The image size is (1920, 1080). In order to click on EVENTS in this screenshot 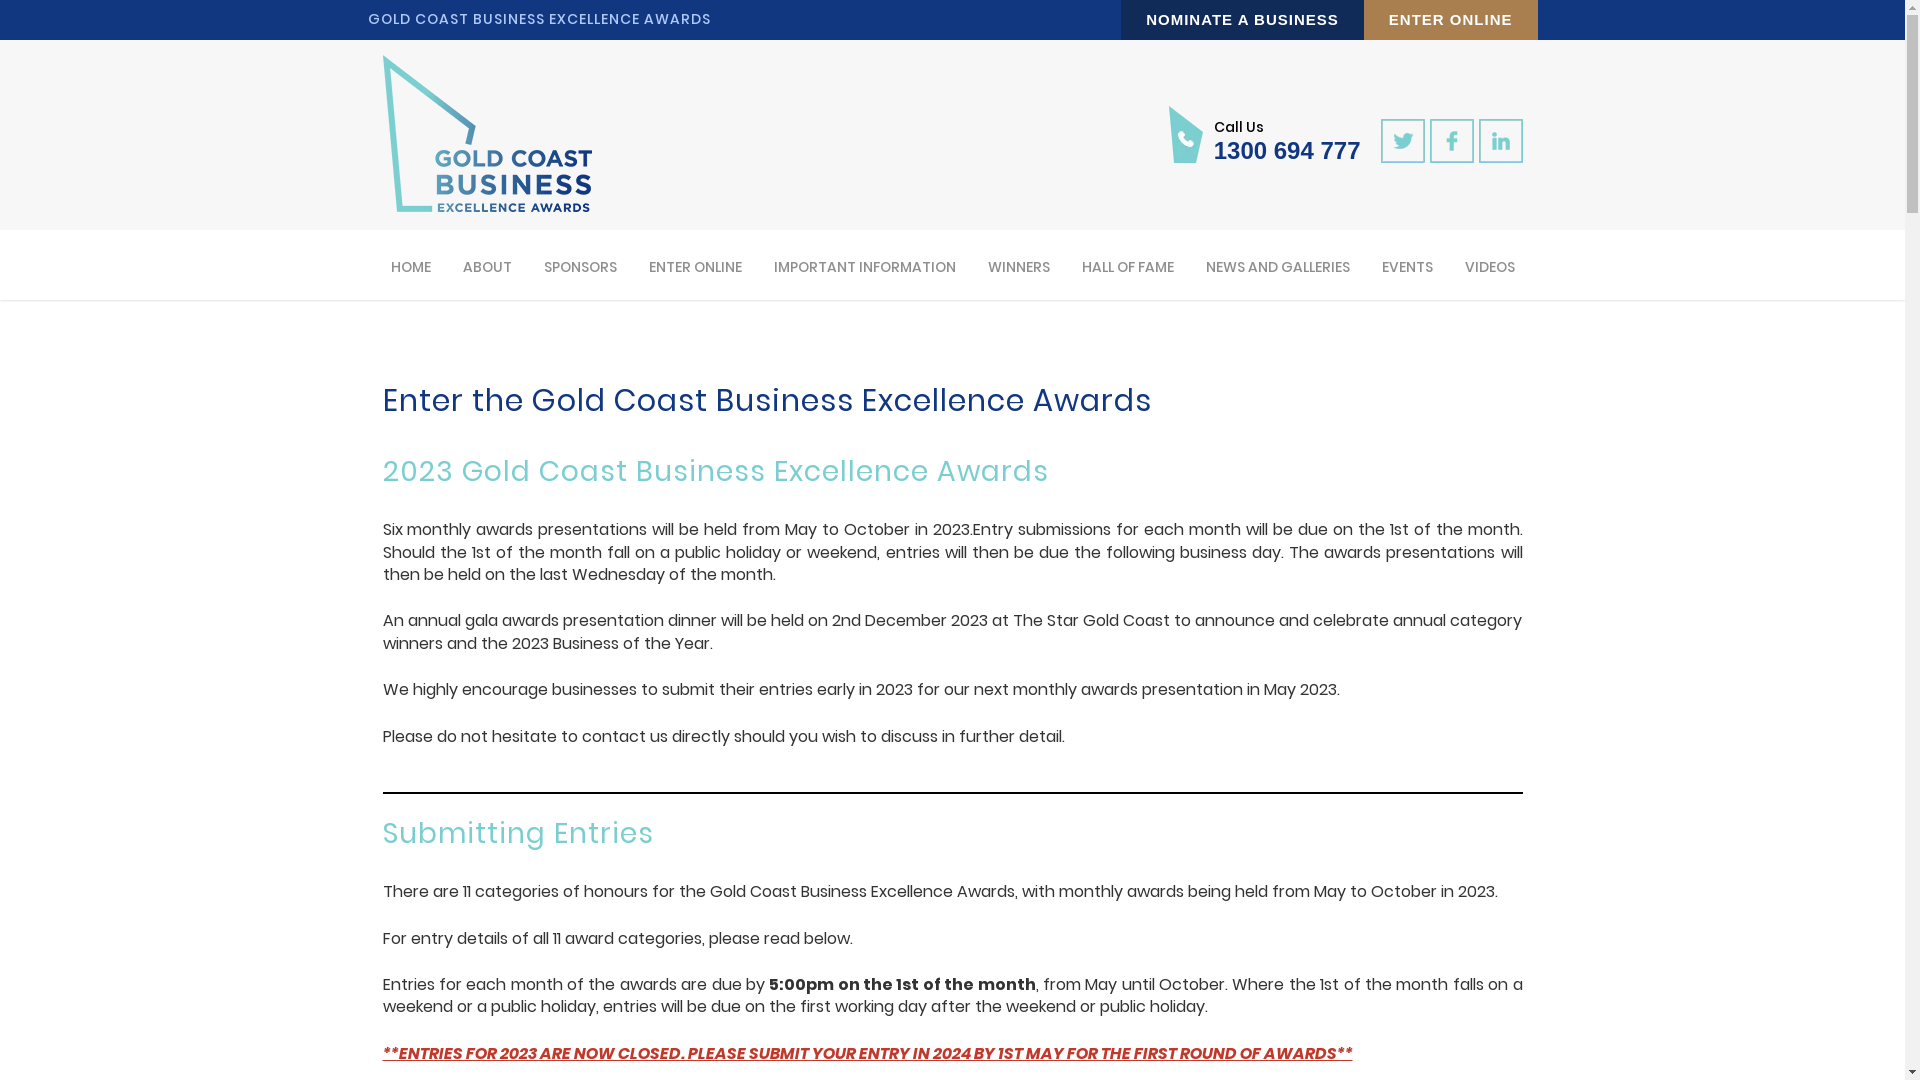, I will do `click(1406, 265)`.